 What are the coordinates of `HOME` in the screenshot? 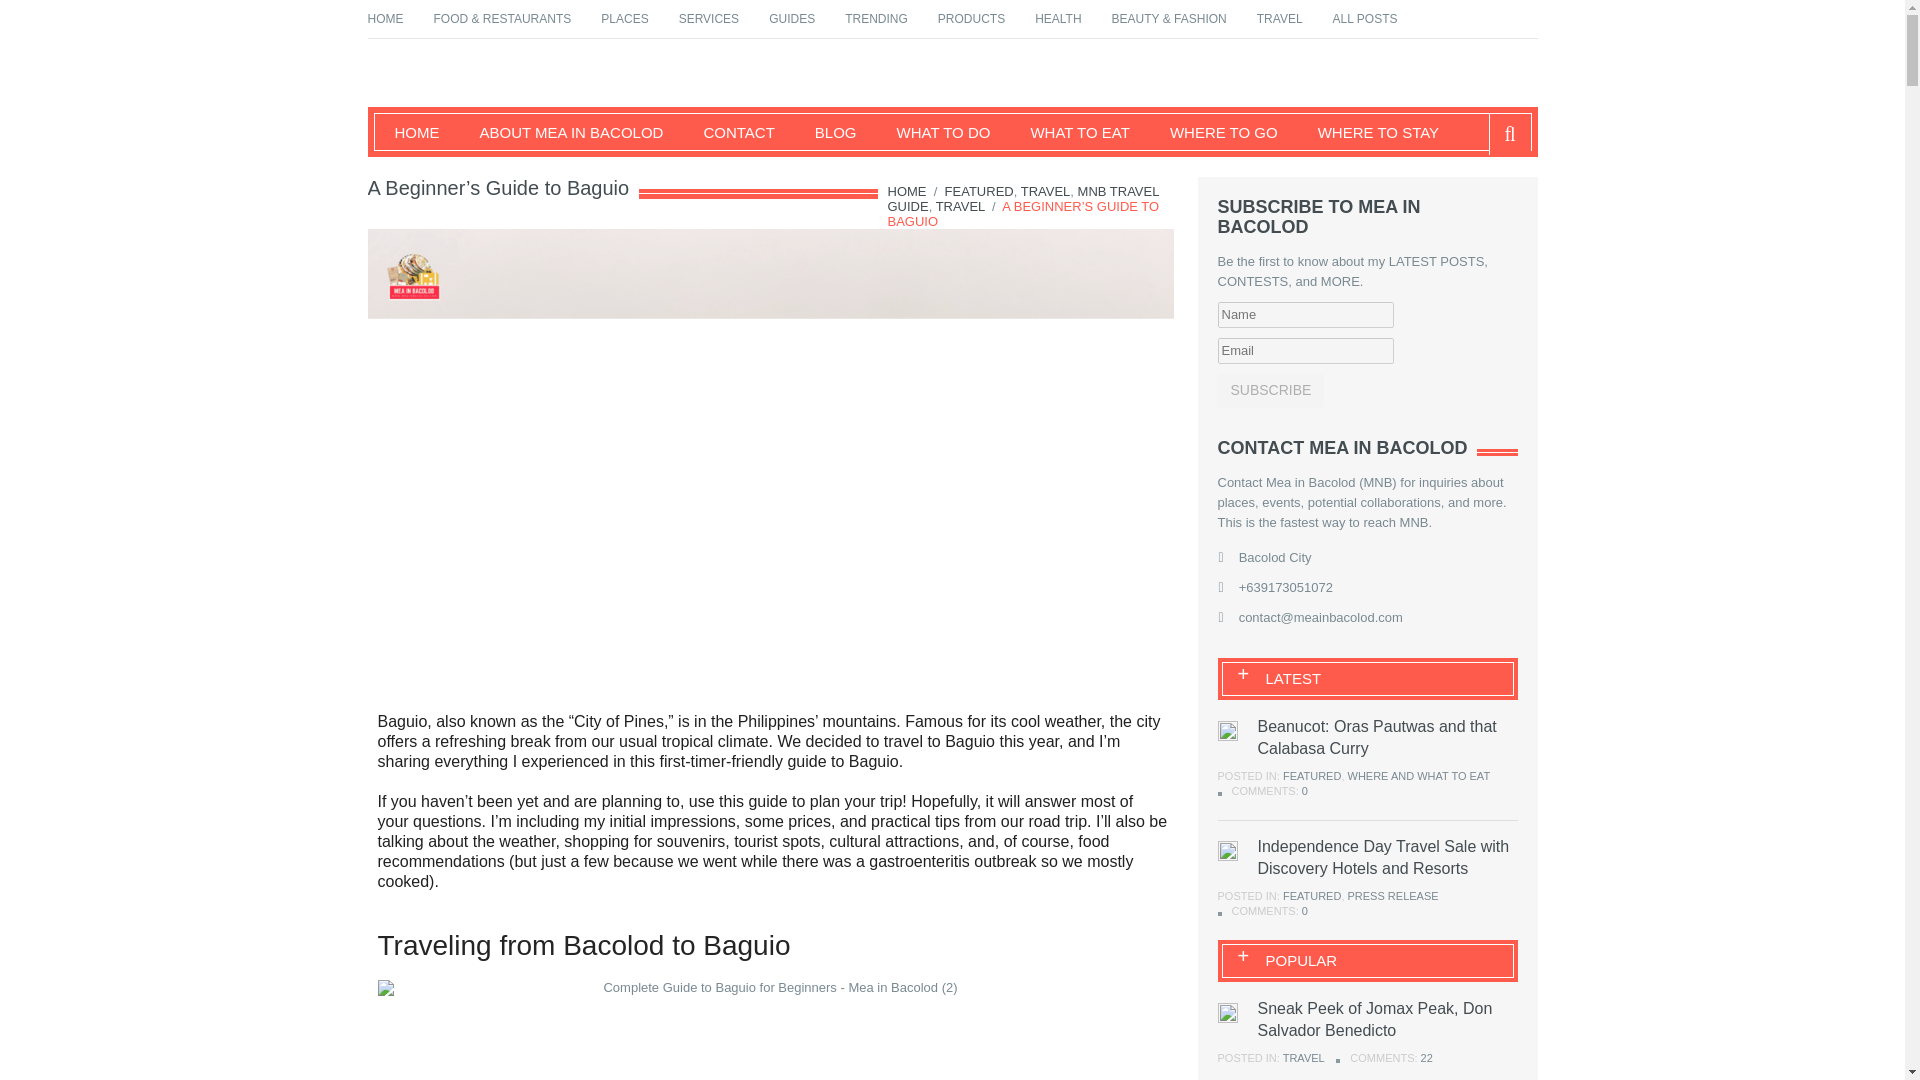 It's located at (406, 132).